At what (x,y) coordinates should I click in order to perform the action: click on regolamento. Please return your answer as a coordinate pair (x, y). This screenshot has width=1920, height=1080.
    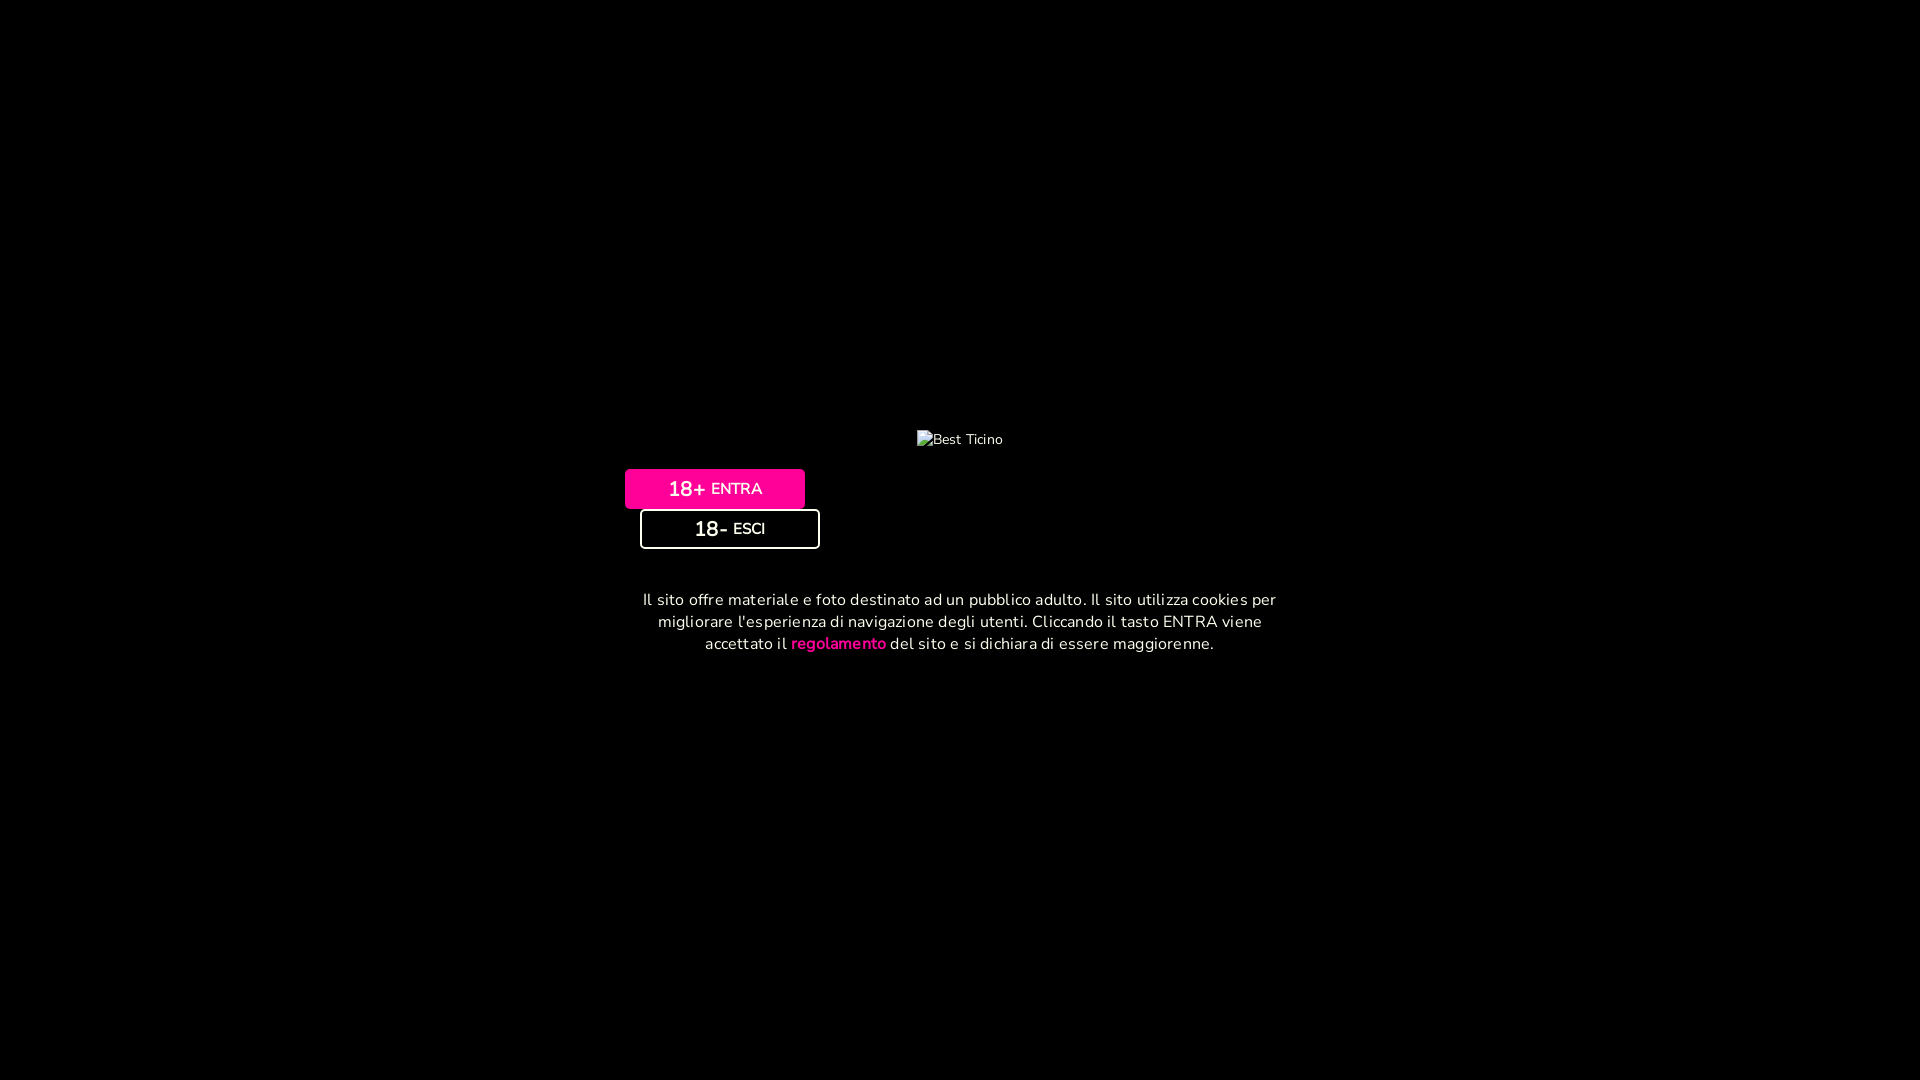
    Looking at the image, I should click on (838, 644).